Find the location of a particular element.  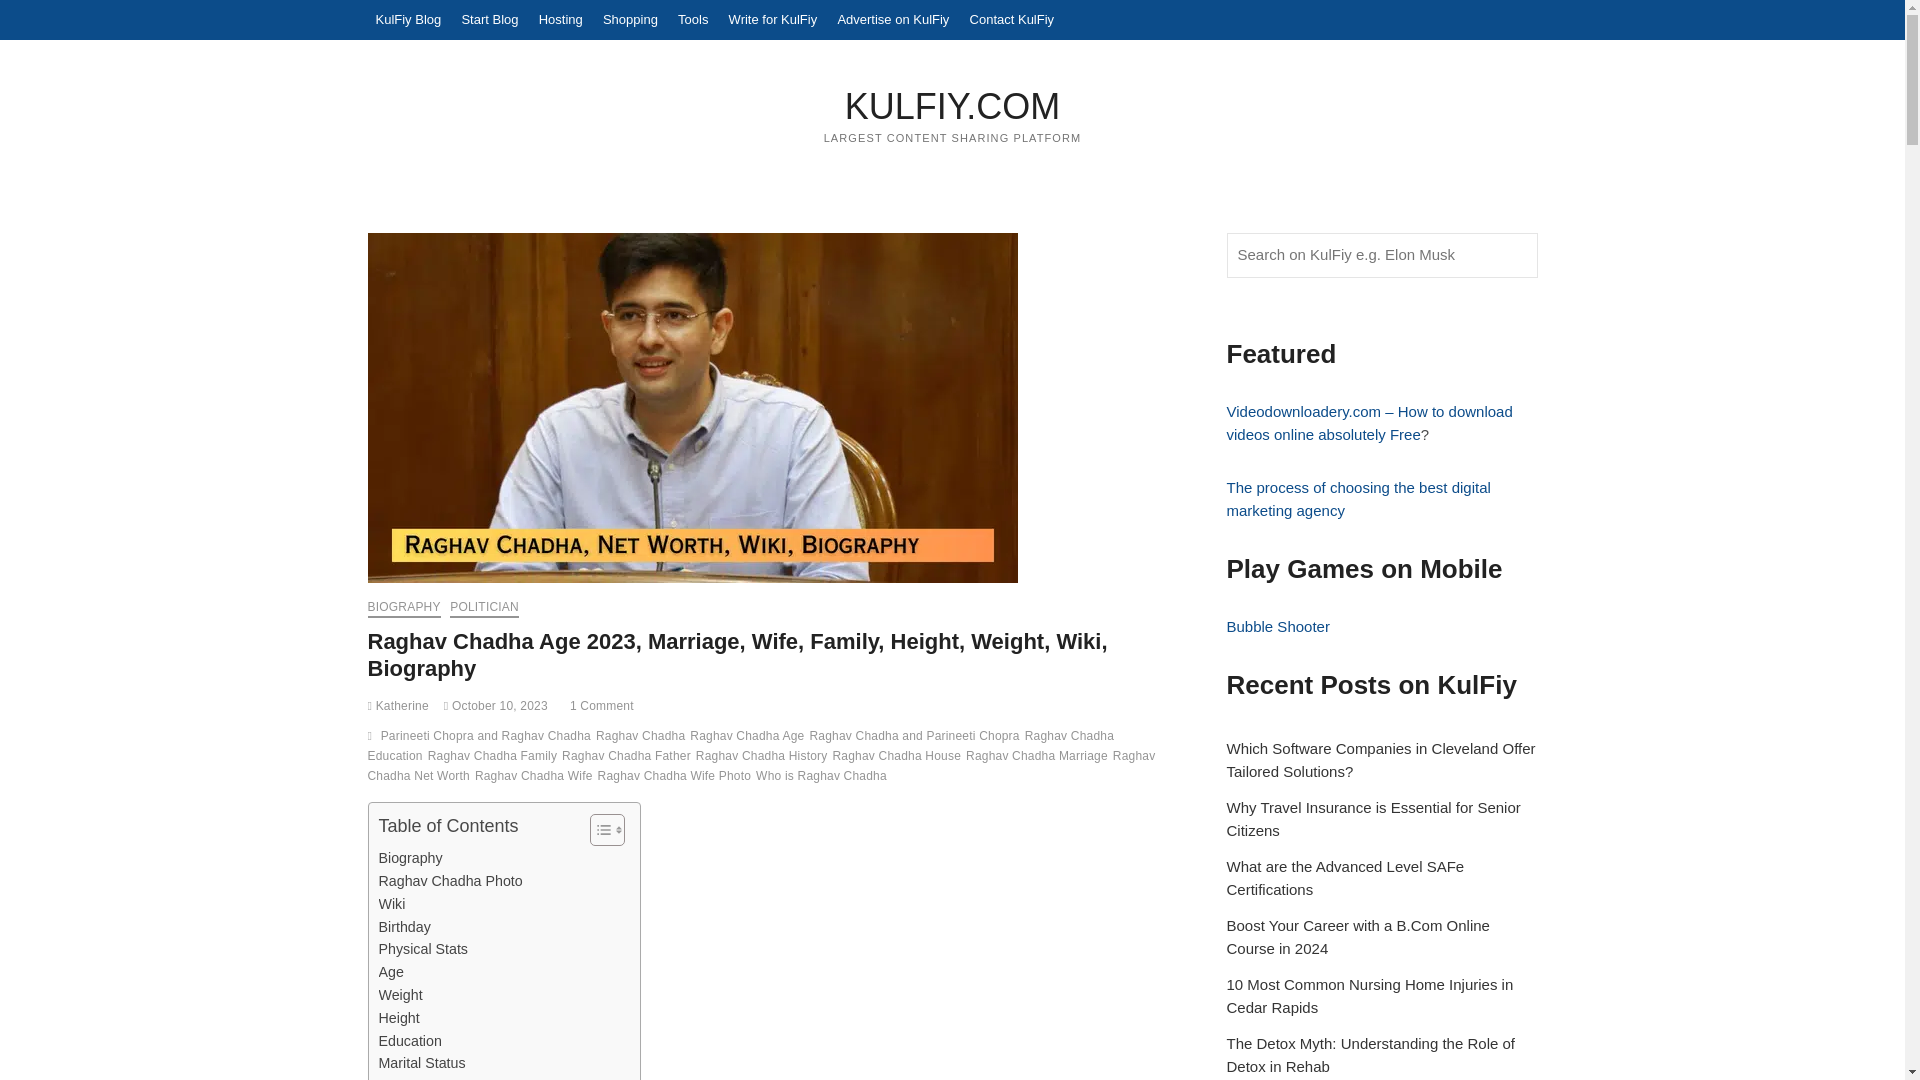

Birthday  is located at coordinates (404, 926).